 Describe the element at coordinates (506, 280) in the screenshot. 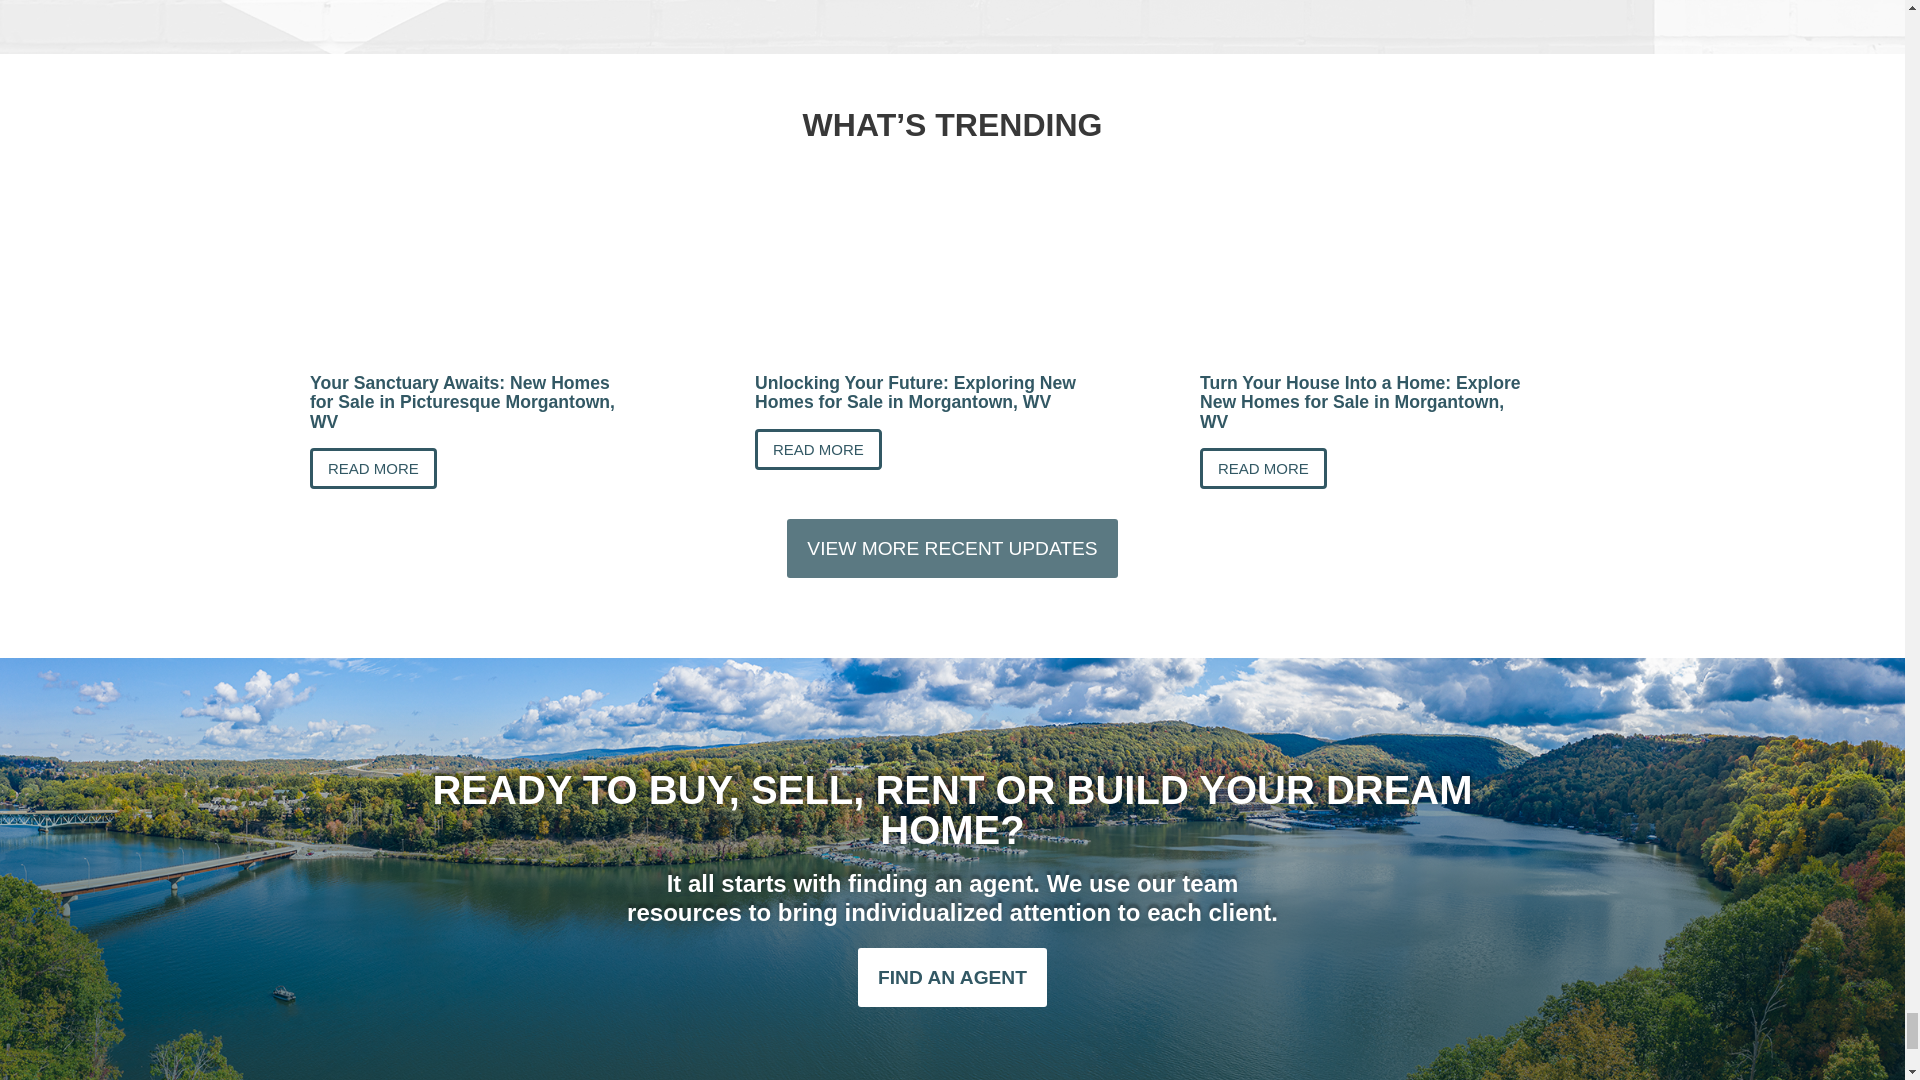

I see `KLM Properties, Inc. 25` at that location.